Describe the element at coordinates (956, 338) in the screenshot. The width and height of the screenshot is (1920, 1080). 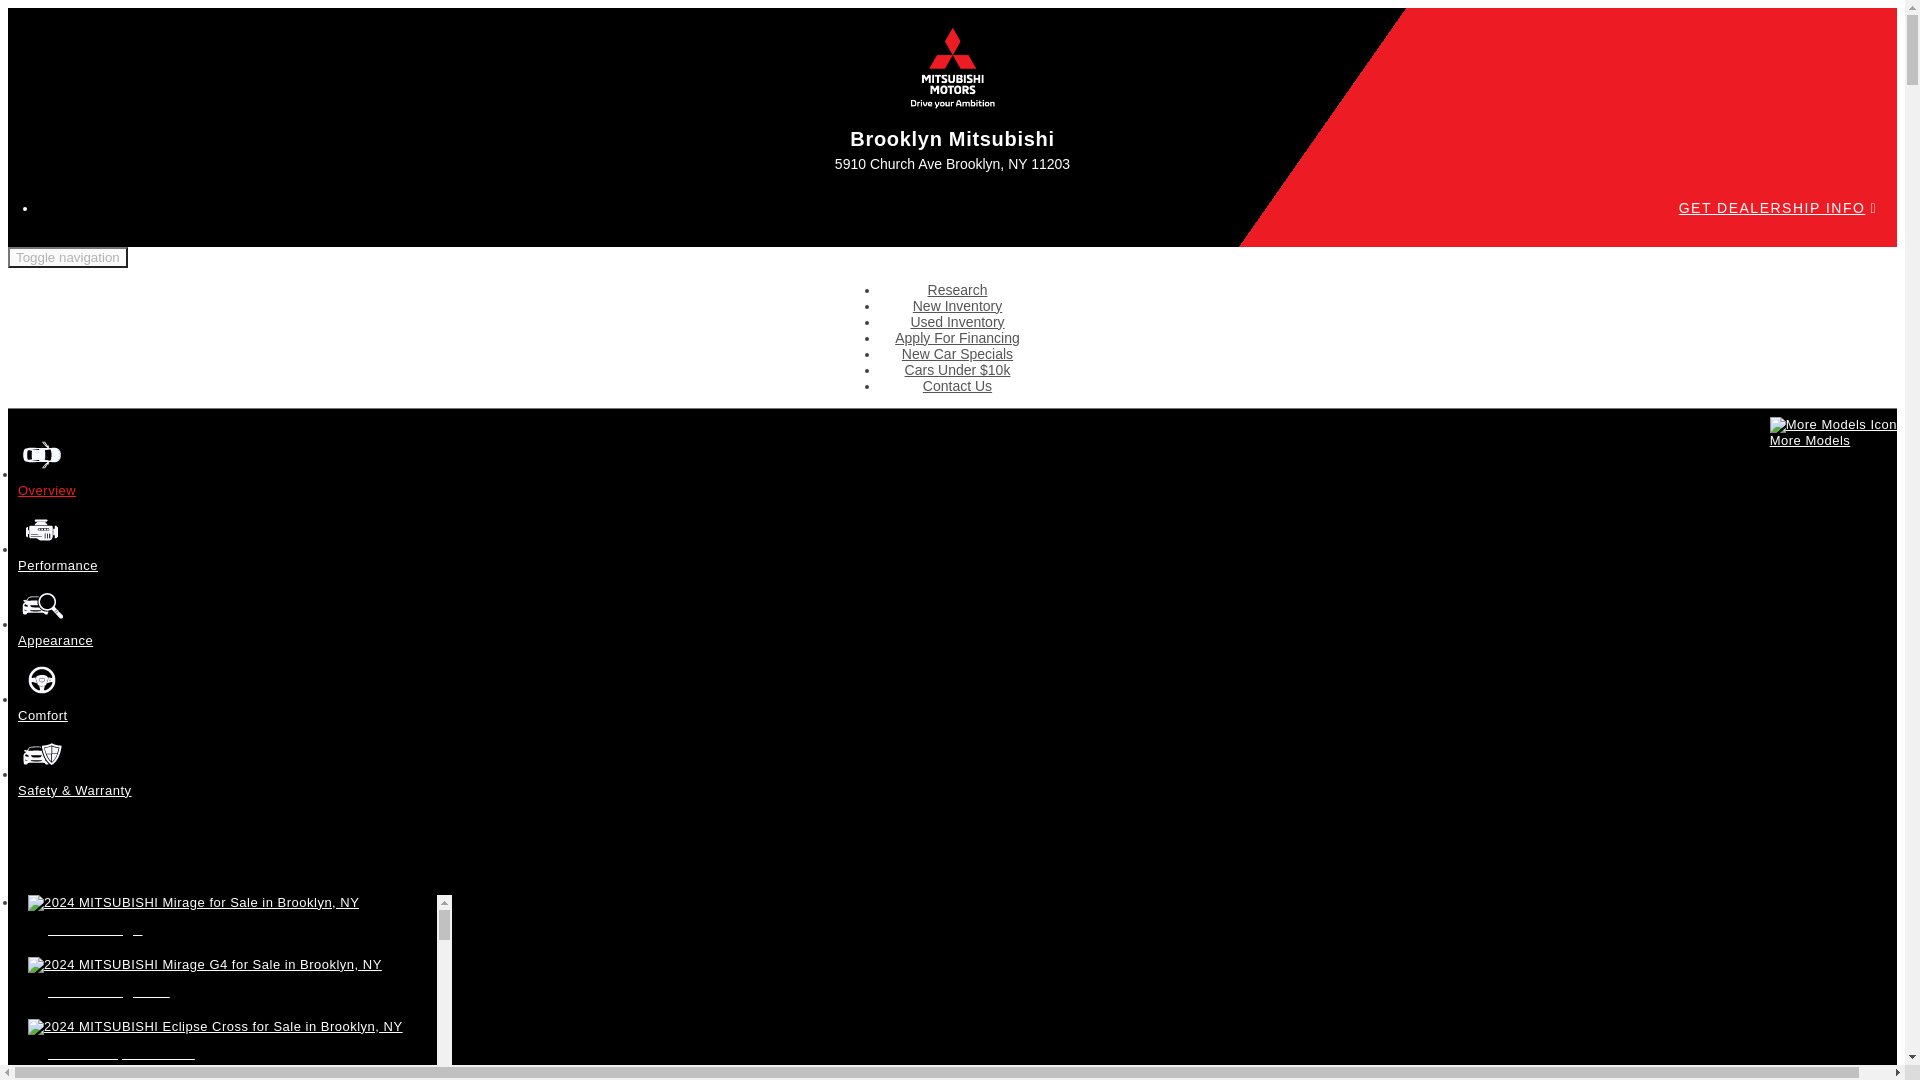
I see `Apply For Financing` at that location.